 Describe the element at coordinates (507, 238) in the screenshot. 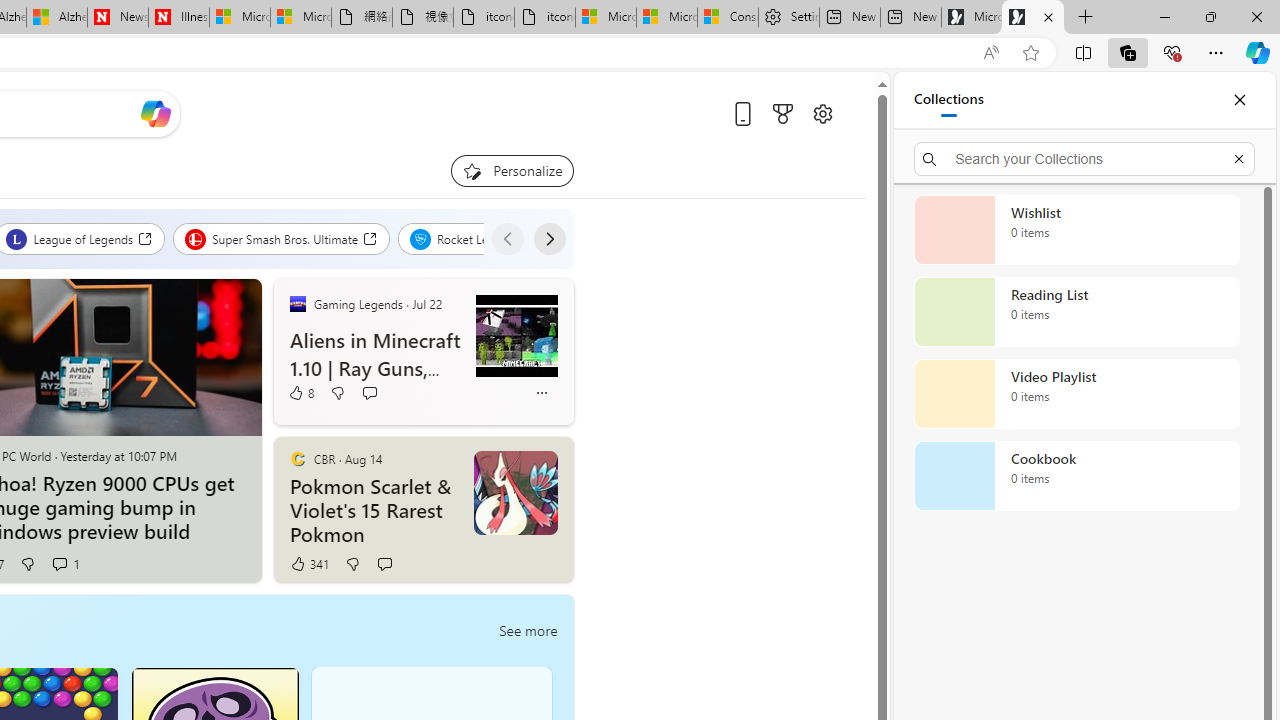

I see `Previous` at that location.